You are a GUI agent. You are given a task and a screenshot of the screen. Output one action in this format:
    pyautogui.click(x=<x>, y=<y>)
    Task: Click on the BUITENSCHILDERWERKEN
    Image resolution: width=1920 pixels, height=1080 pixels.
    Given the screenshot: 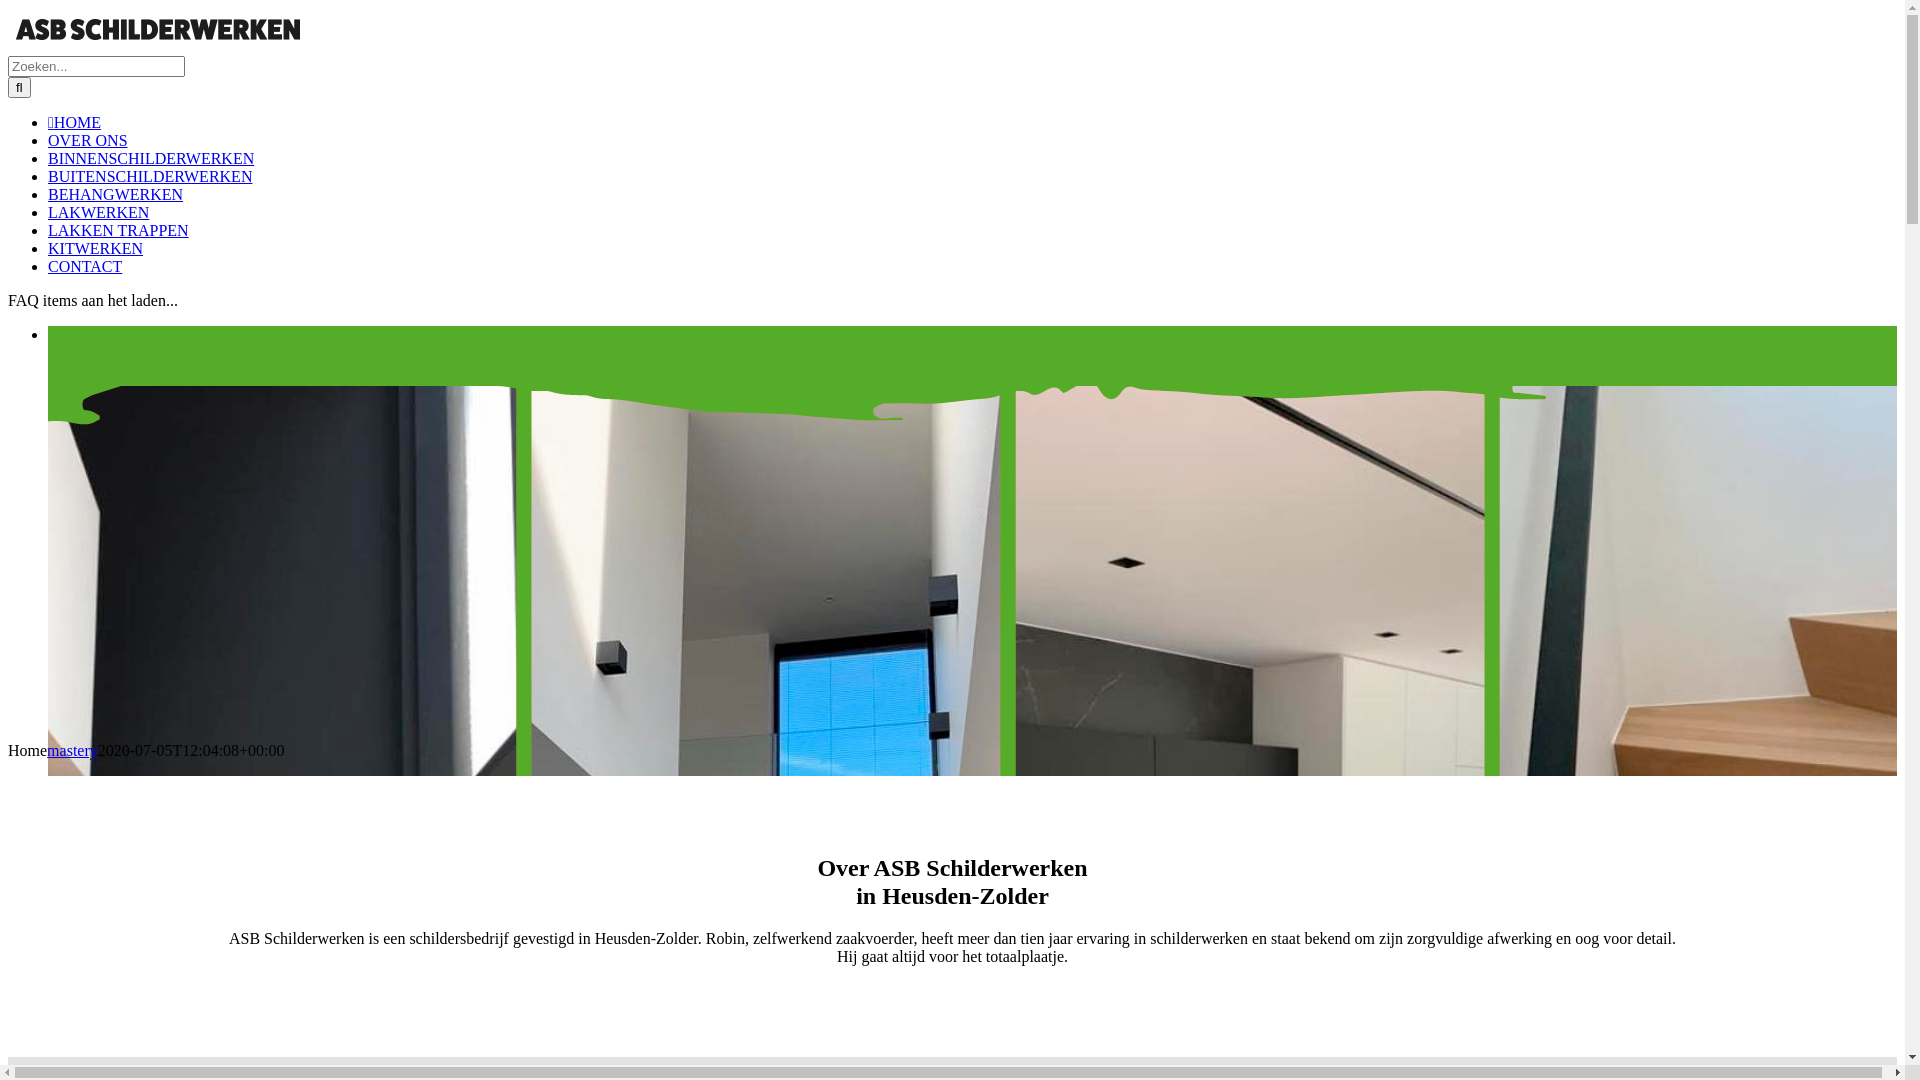 What is the action you would take?
    pyautogui.click(x=150, y=176)
    